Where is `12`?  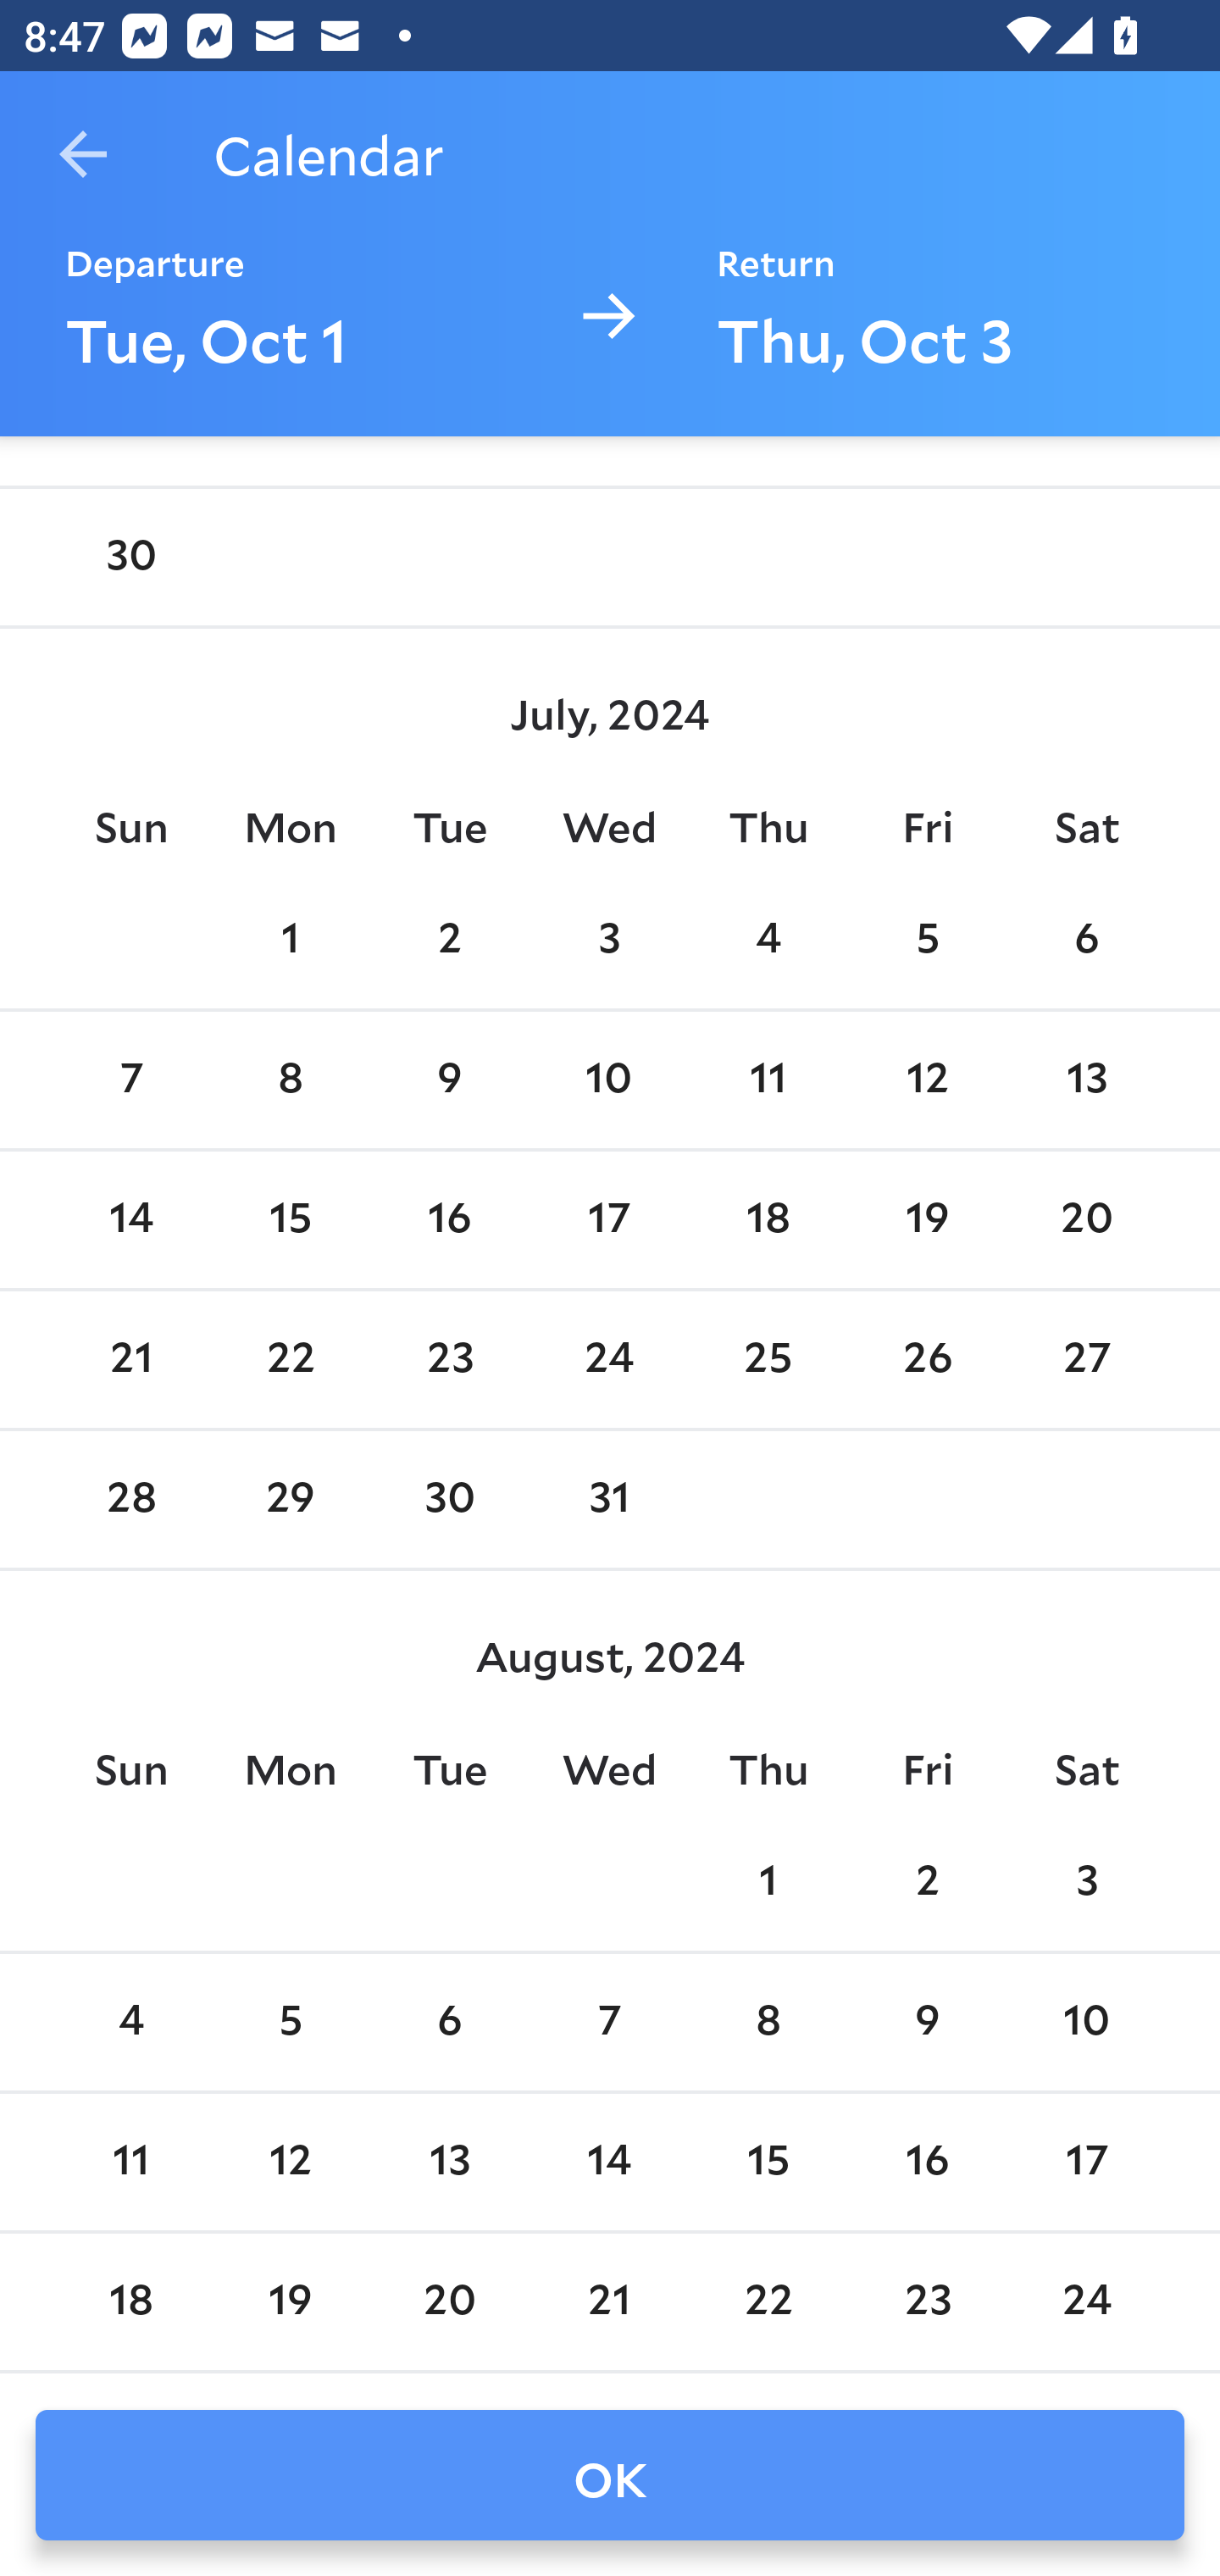
12 is located at coordinates (291, 2161).